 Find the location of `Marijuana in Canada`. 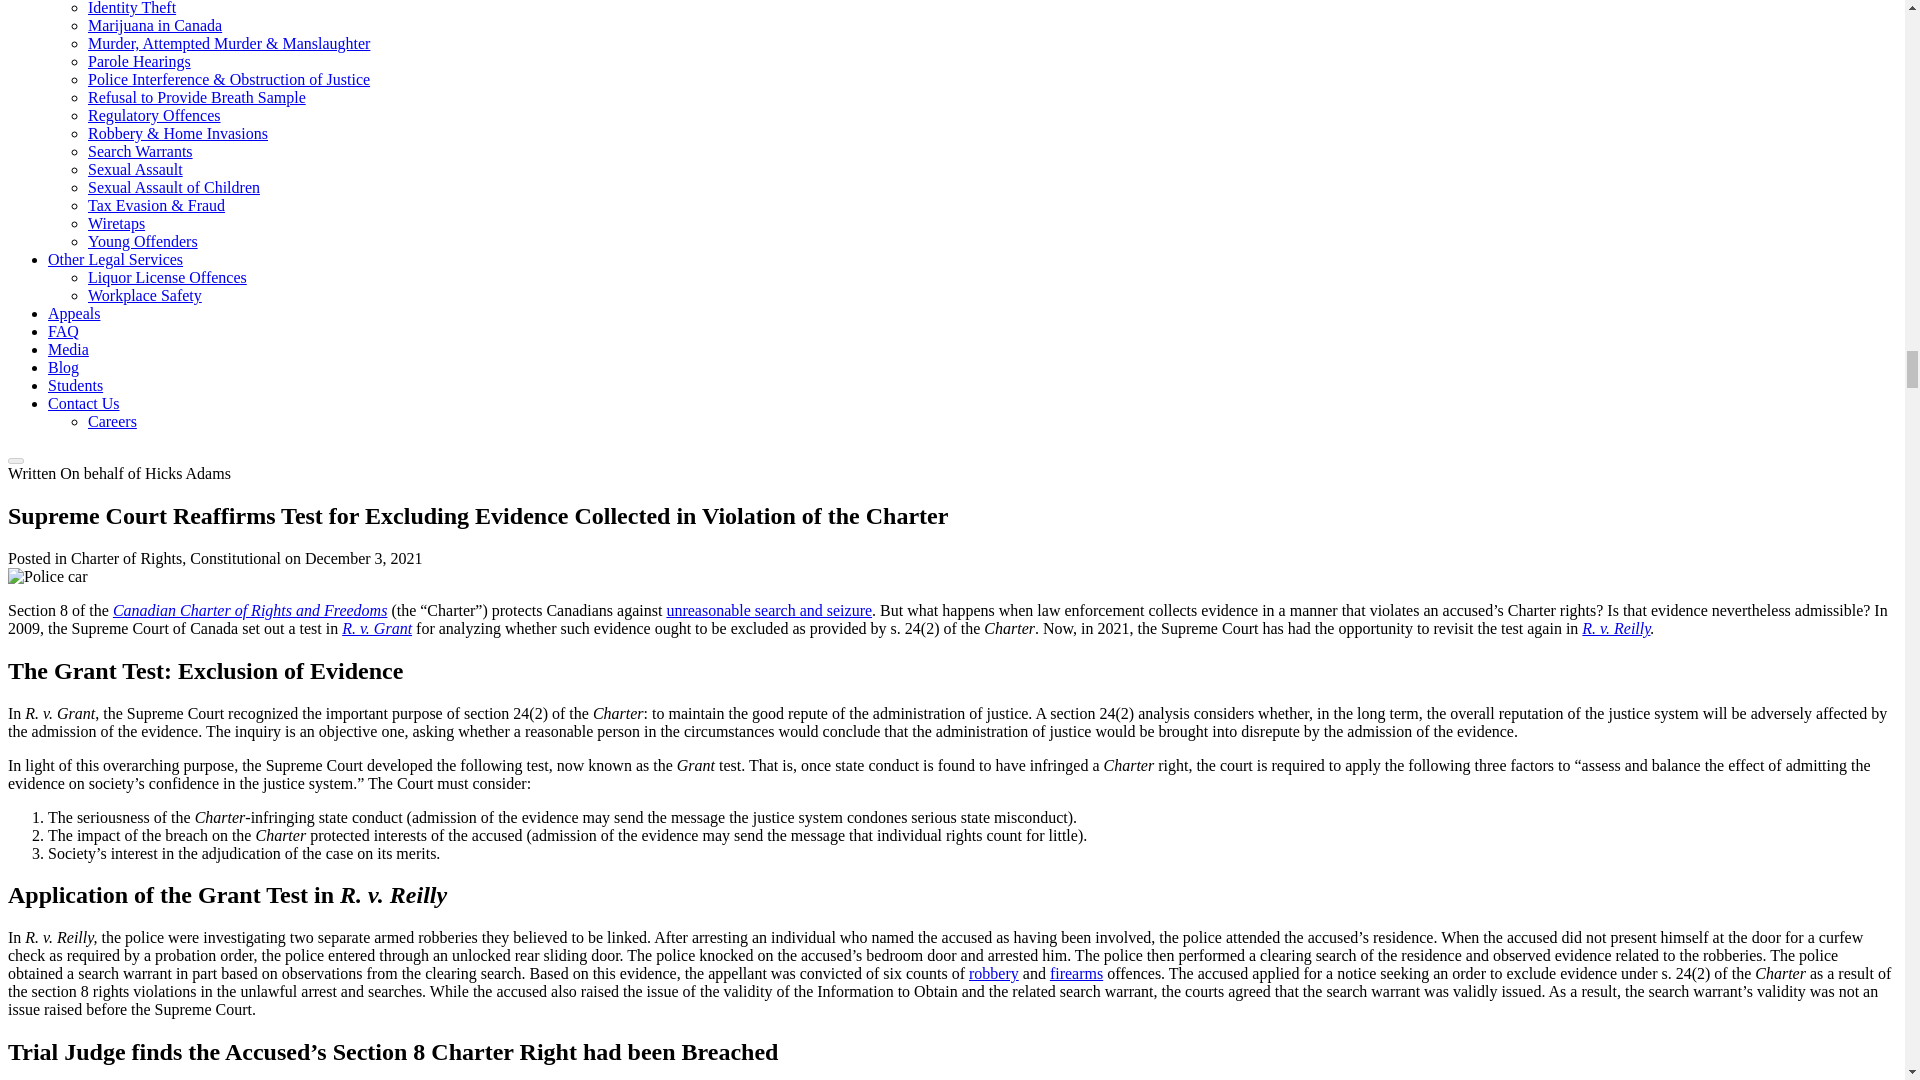

Marijuana in Canada is located at coordinates (155, 25).